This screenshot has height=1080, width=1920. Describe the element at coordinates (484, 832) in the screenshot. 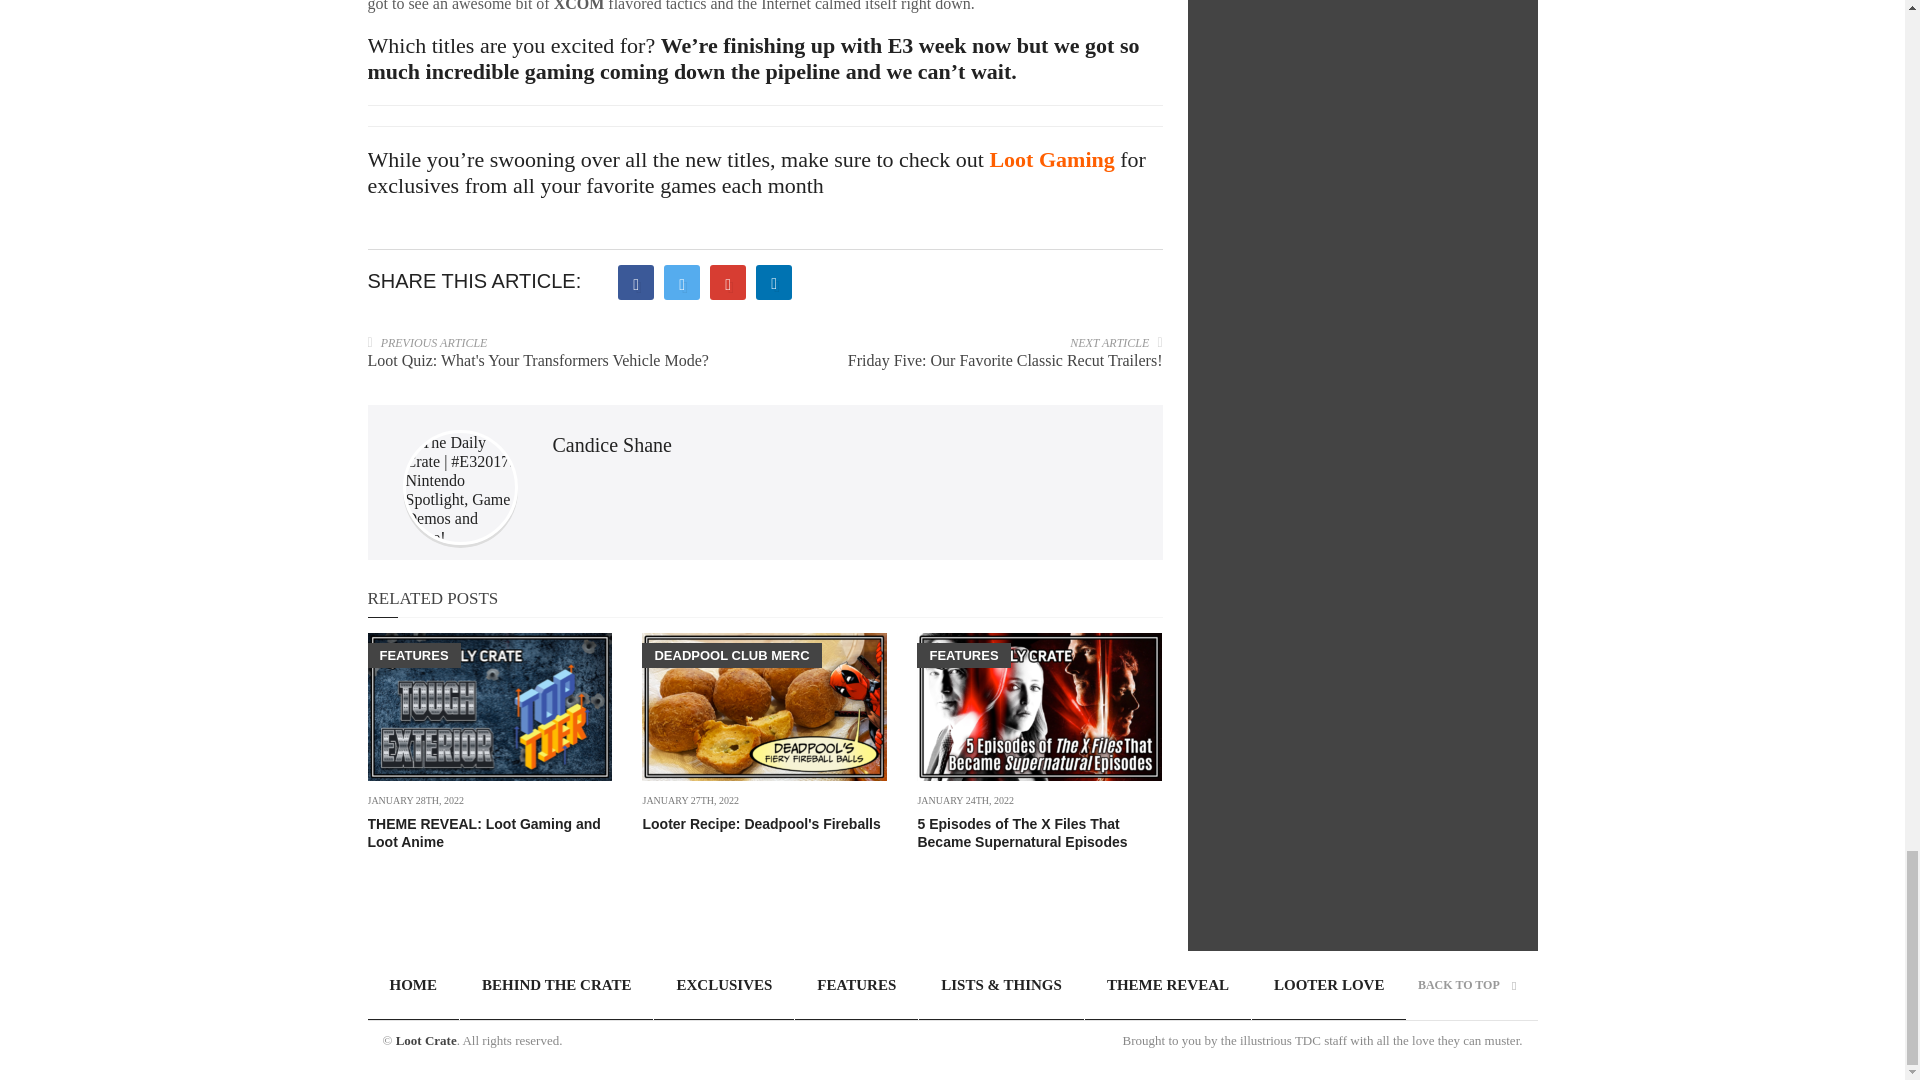

I see `THEME REVEAL: Loot Gaming and Loot Anime` at that location.